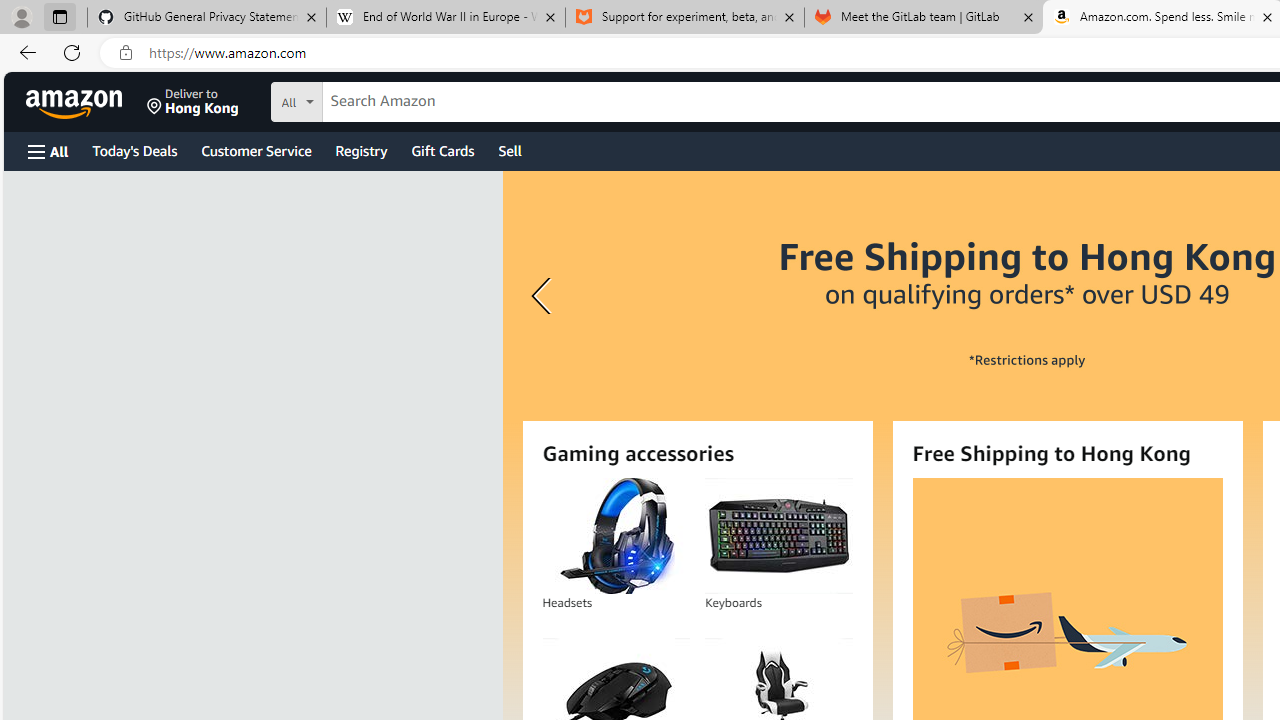 This screenshot has height=720, width=1280. What do you see at coordinates (360, 150) in the screenshot?
I see `Registry` at bounding box center [360, 150].